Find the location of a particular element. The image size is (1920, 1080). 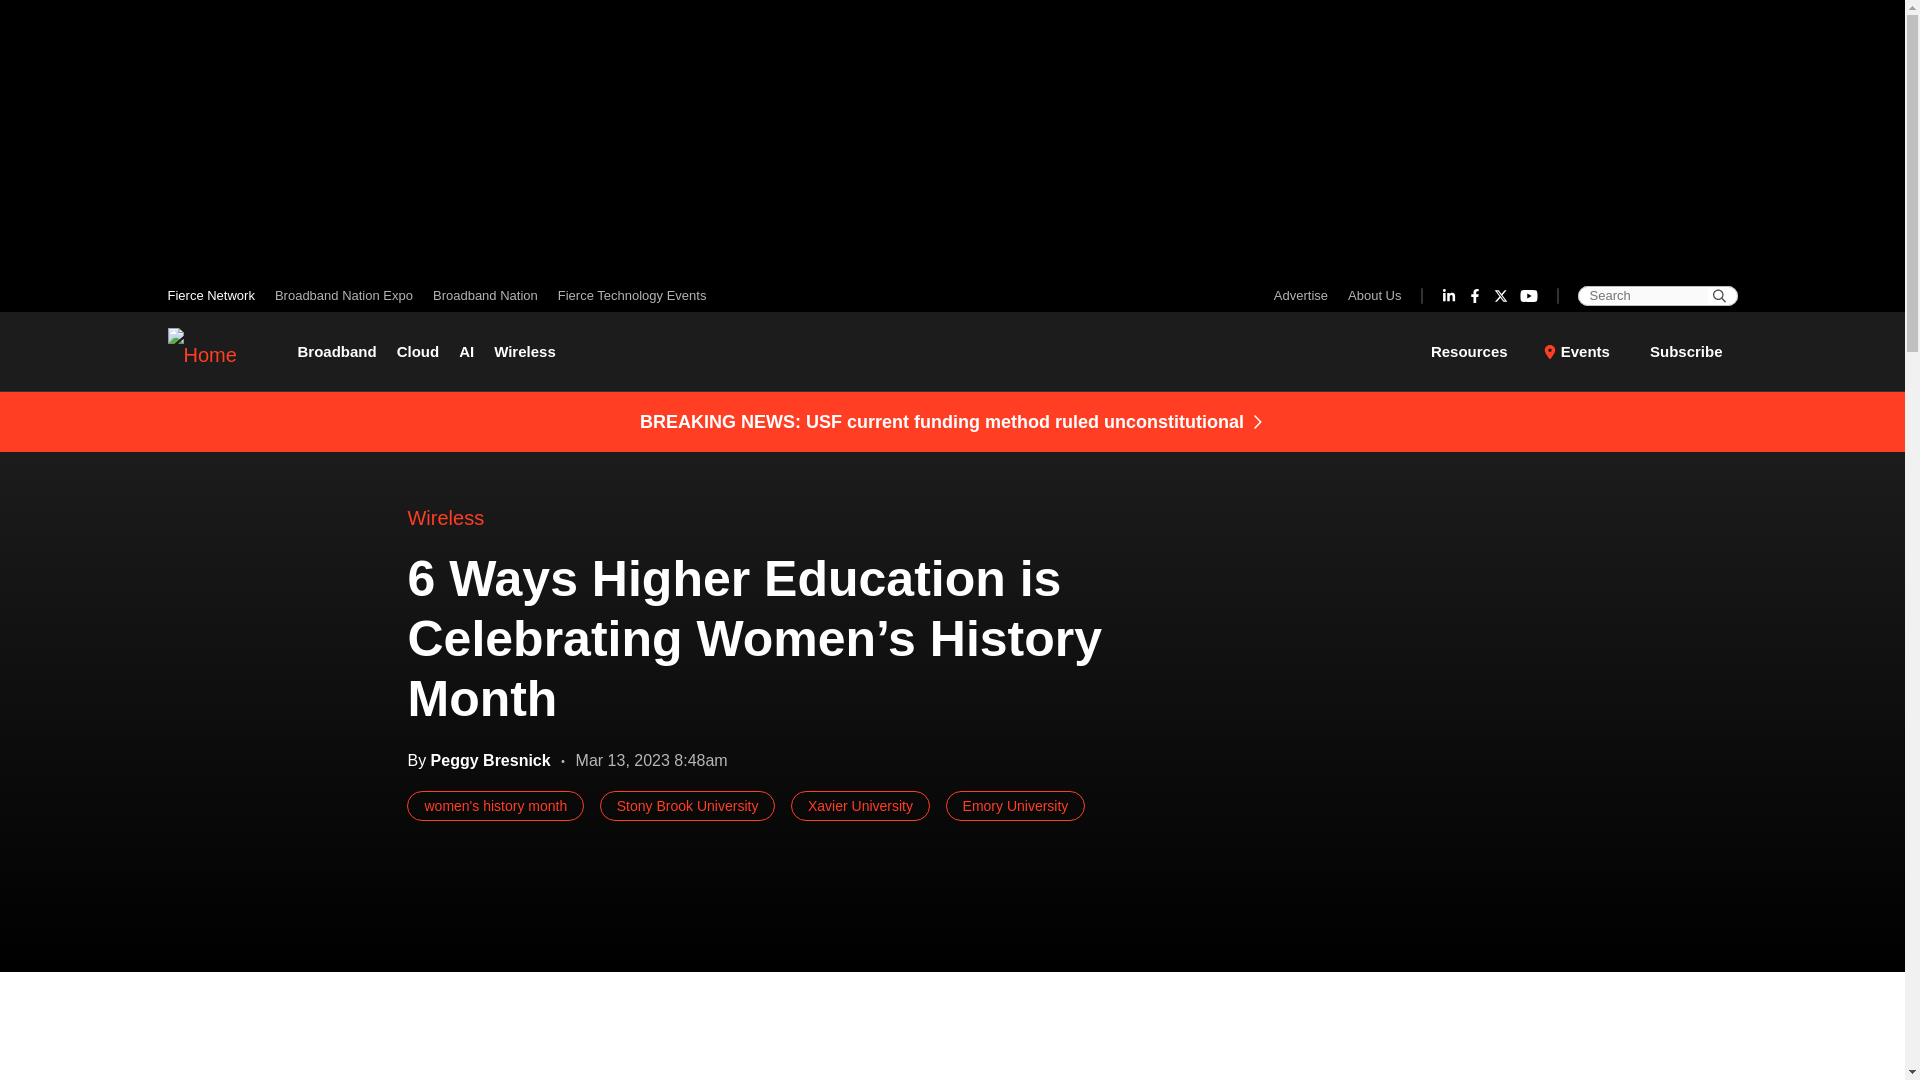

About Us is located at coordinates (1370, 295).